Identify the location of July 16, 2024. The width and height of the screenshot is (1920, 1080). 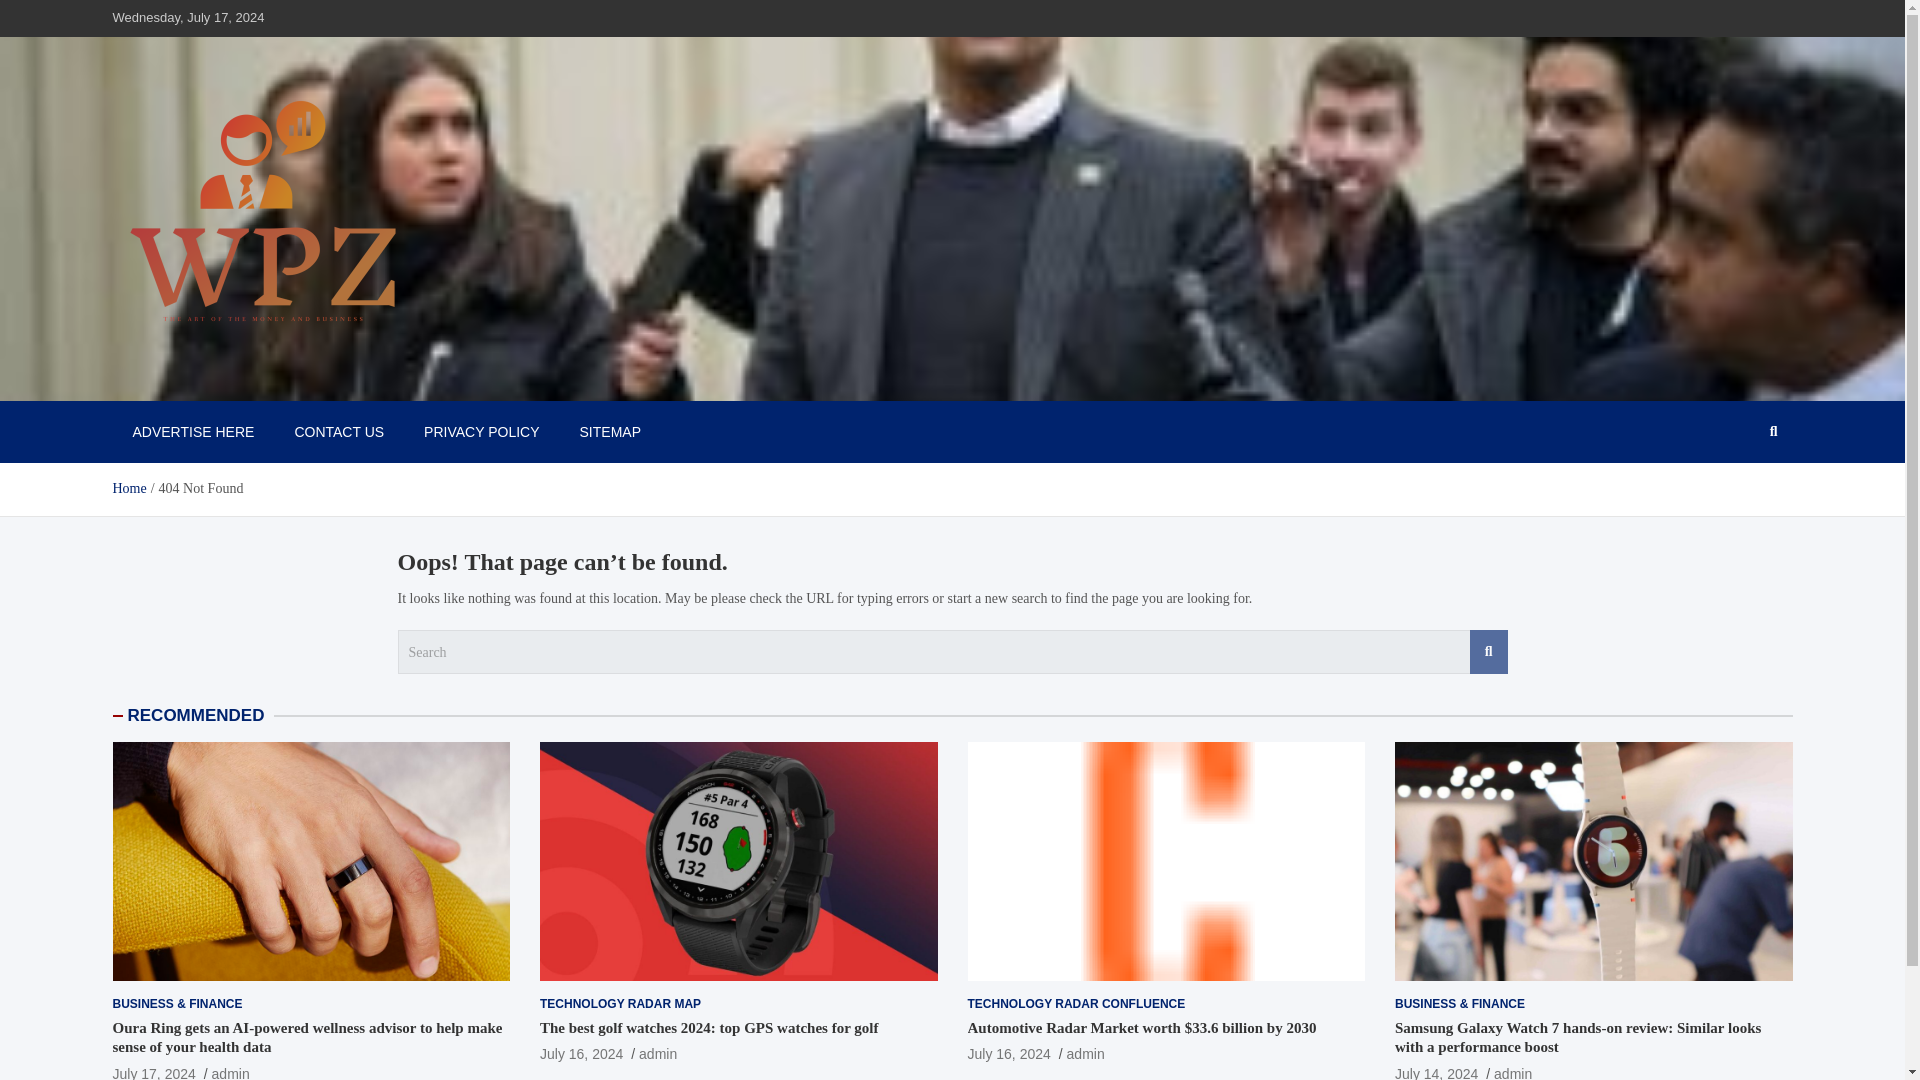
(1008, 1054).